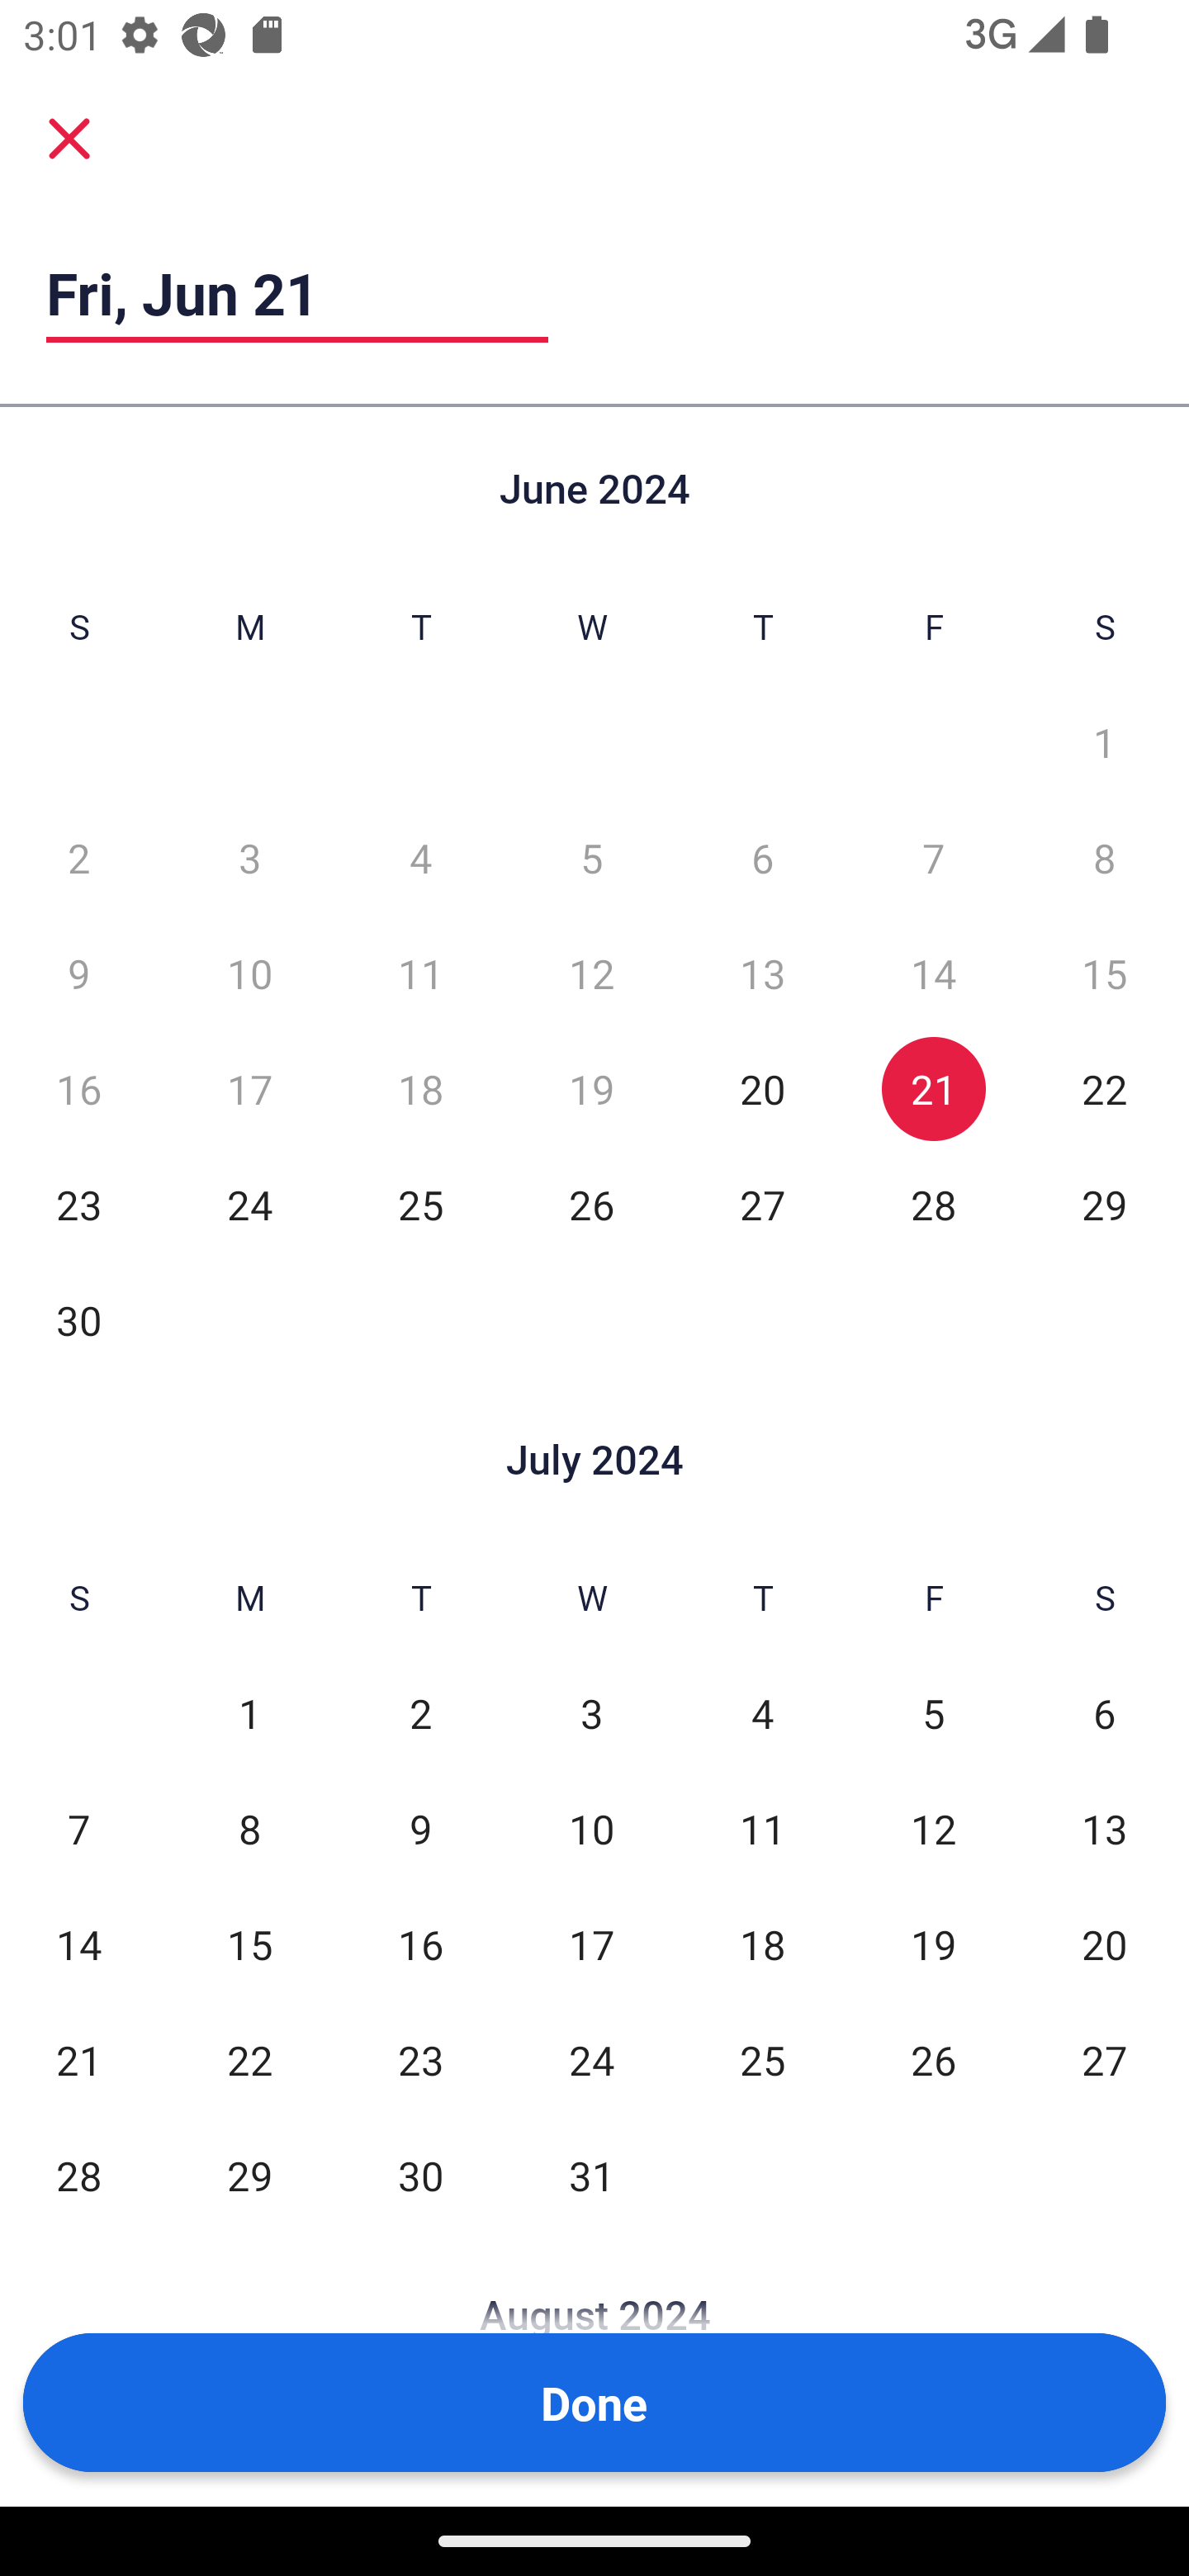 This screenshot has width=1189, height=2576. What do you see at coordinates (762, 1828) in the screenshot?
I see `11 Thu, Jul 11, Not Selected` at bounding box center [762, 1828].